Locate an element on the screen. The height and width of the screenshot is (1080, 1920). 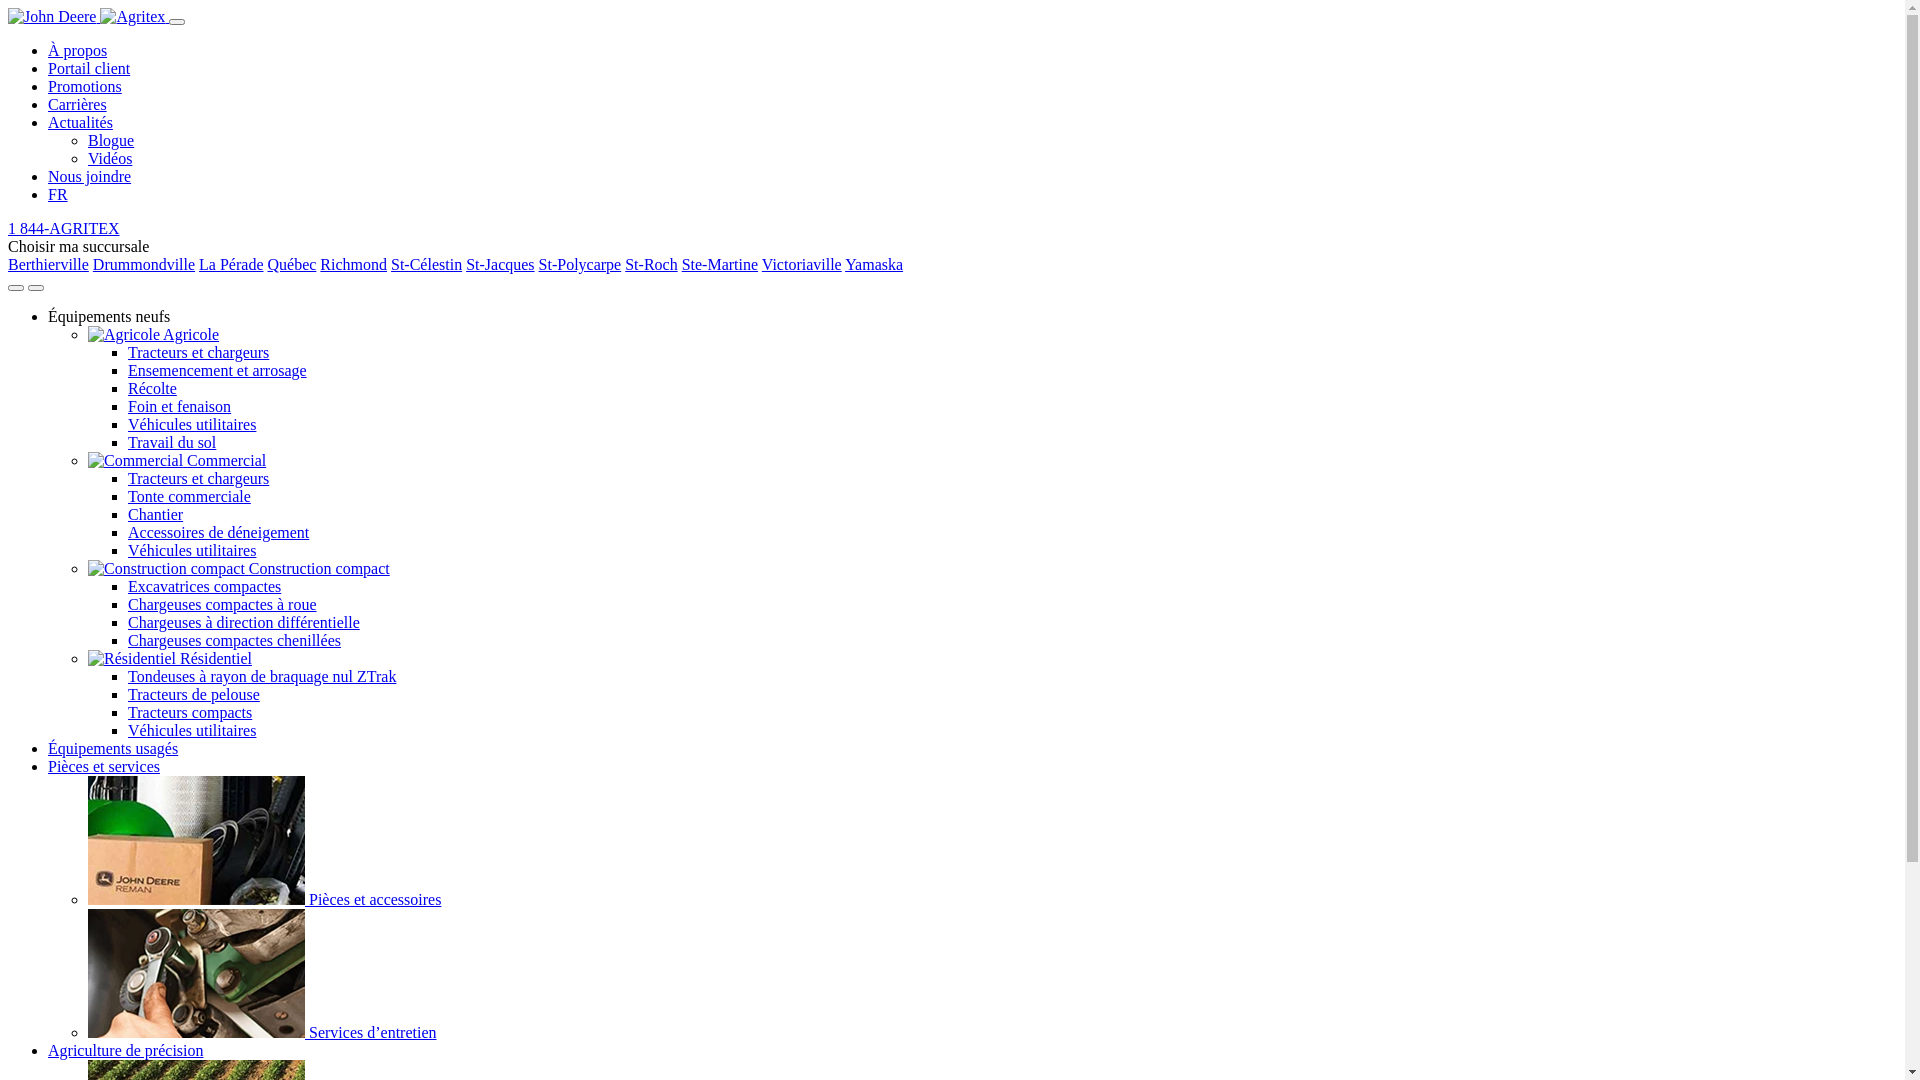
Tracteurs de pelouse is located at coordinates (194, 694).